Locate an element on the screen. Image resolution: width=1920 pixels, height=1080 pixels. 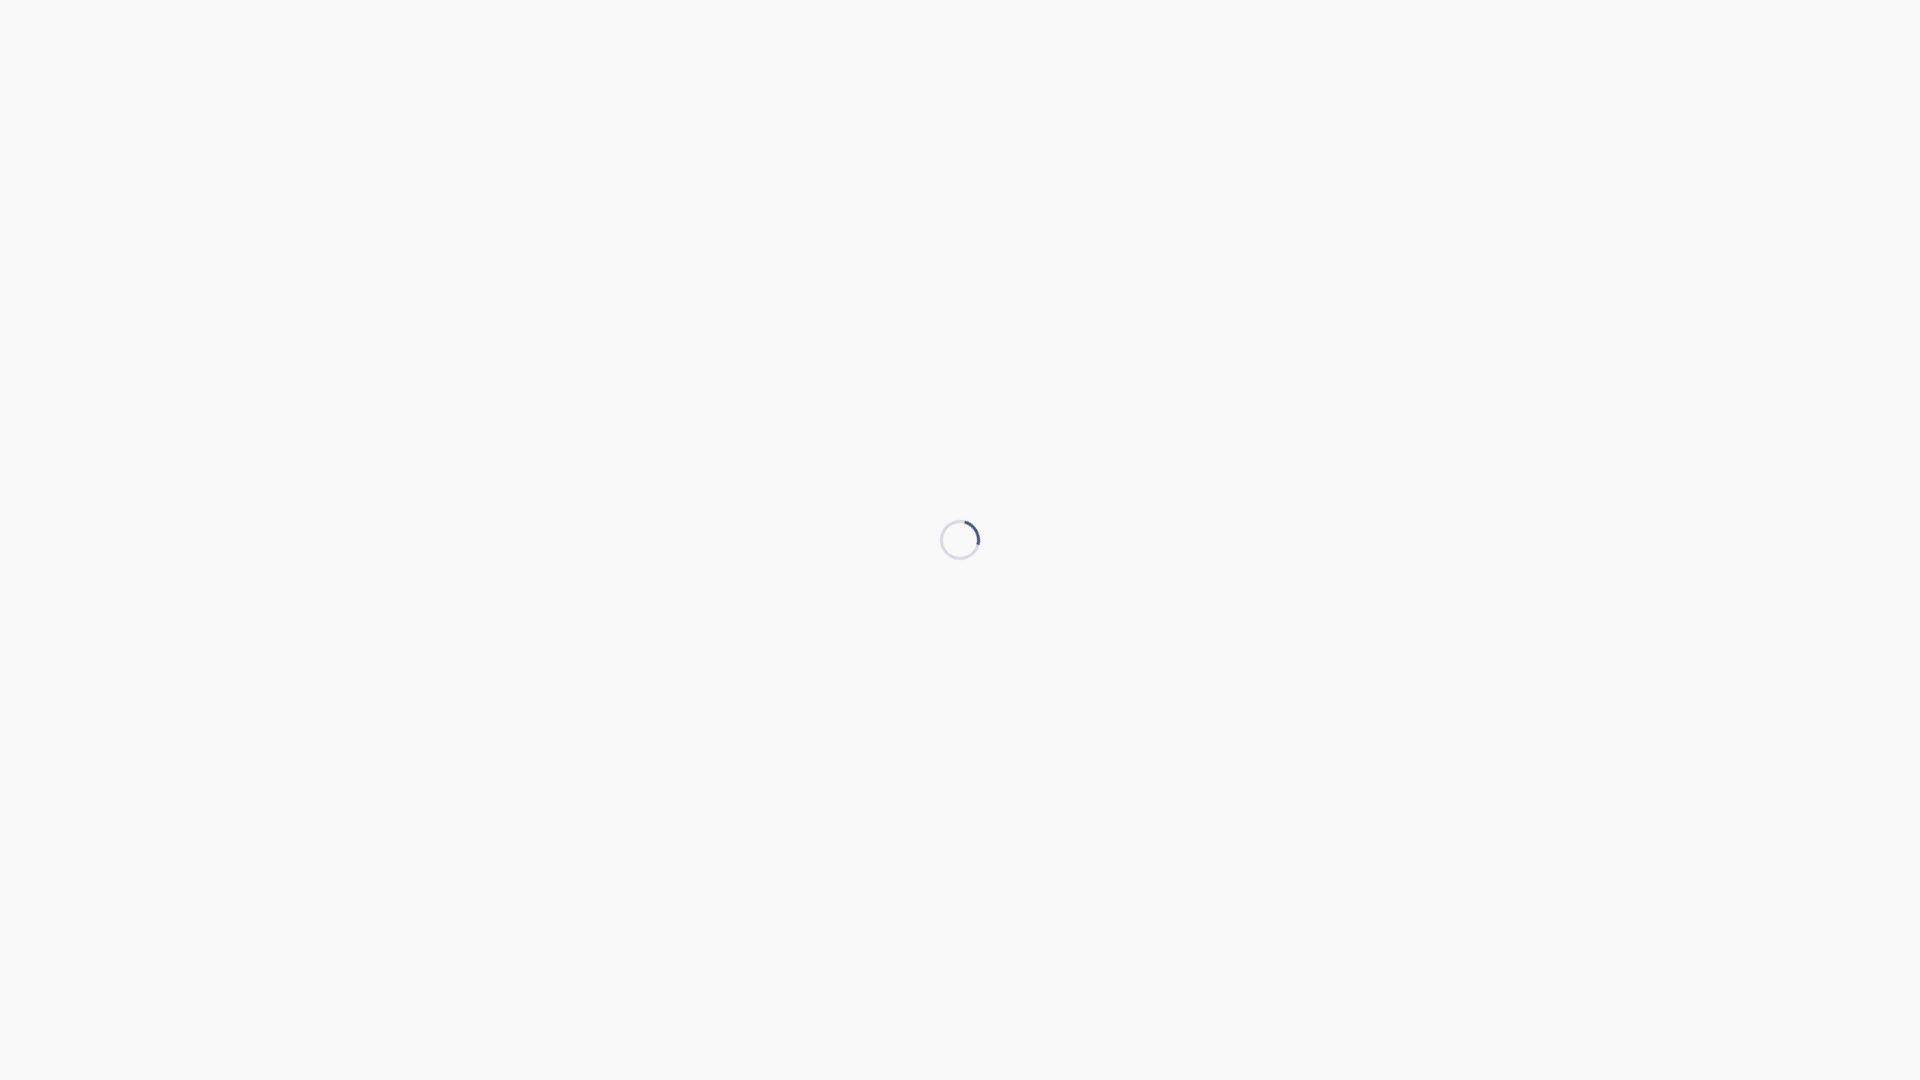
BLOG is located at coordinates (1232, 50).